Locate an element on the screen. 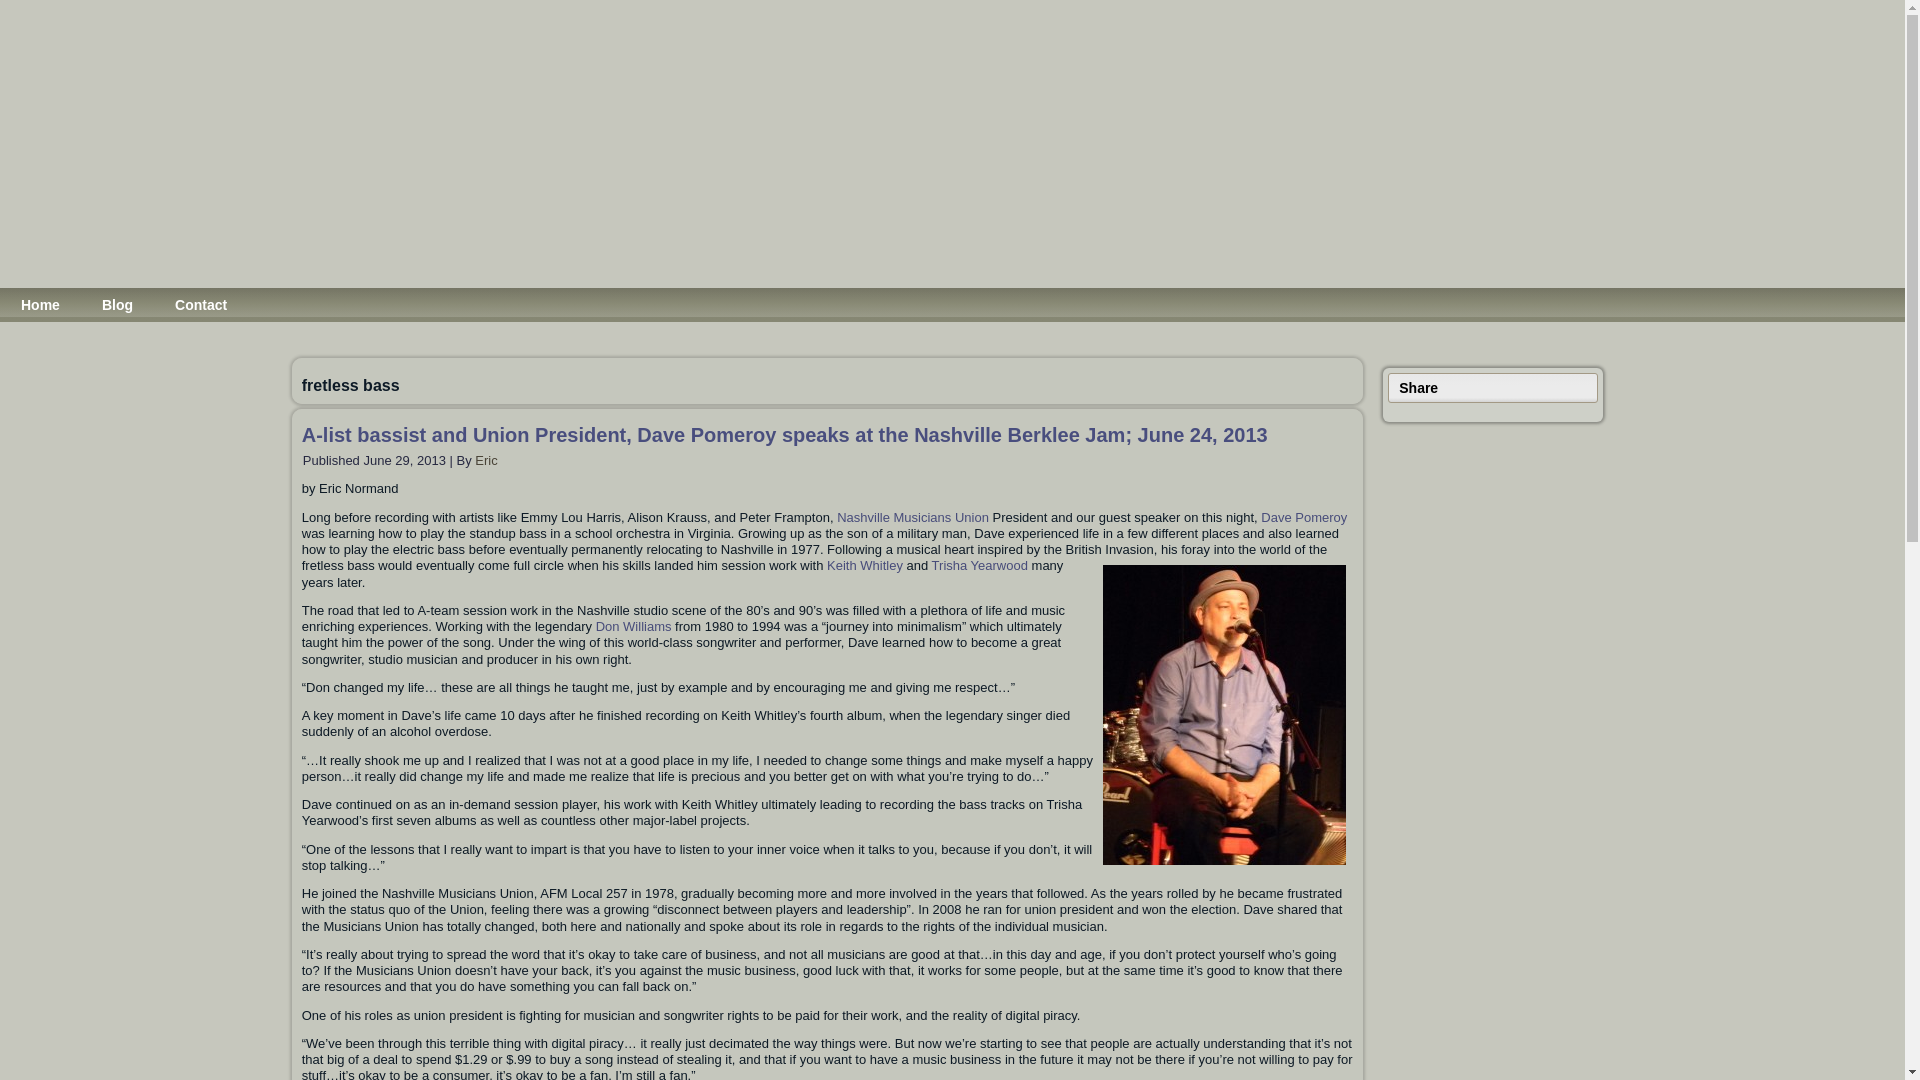 This screenshot has height=1080, width=1920. Home is located at coordinates (40, 304).